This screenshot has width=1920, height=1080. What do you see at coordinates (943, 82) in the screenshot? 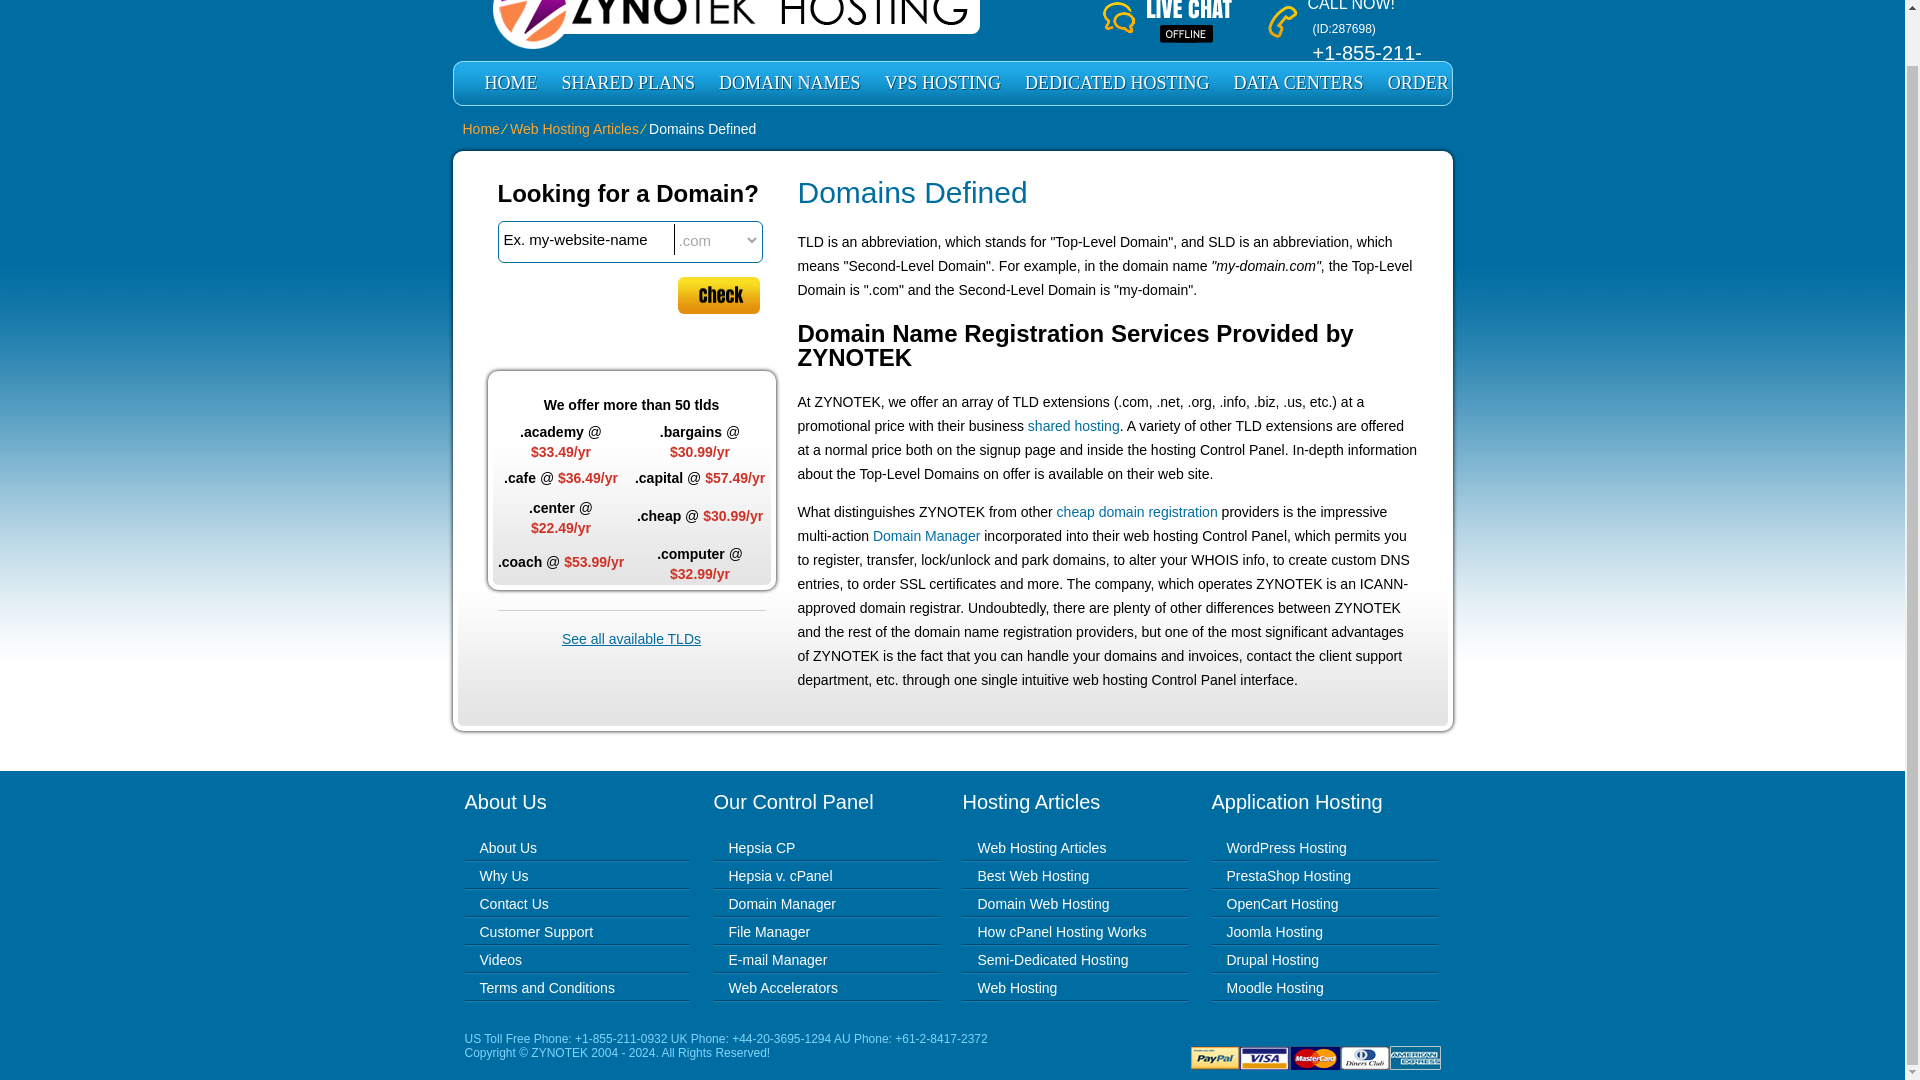
I see `VPS HOSTING` at bounding box center [943, 82].